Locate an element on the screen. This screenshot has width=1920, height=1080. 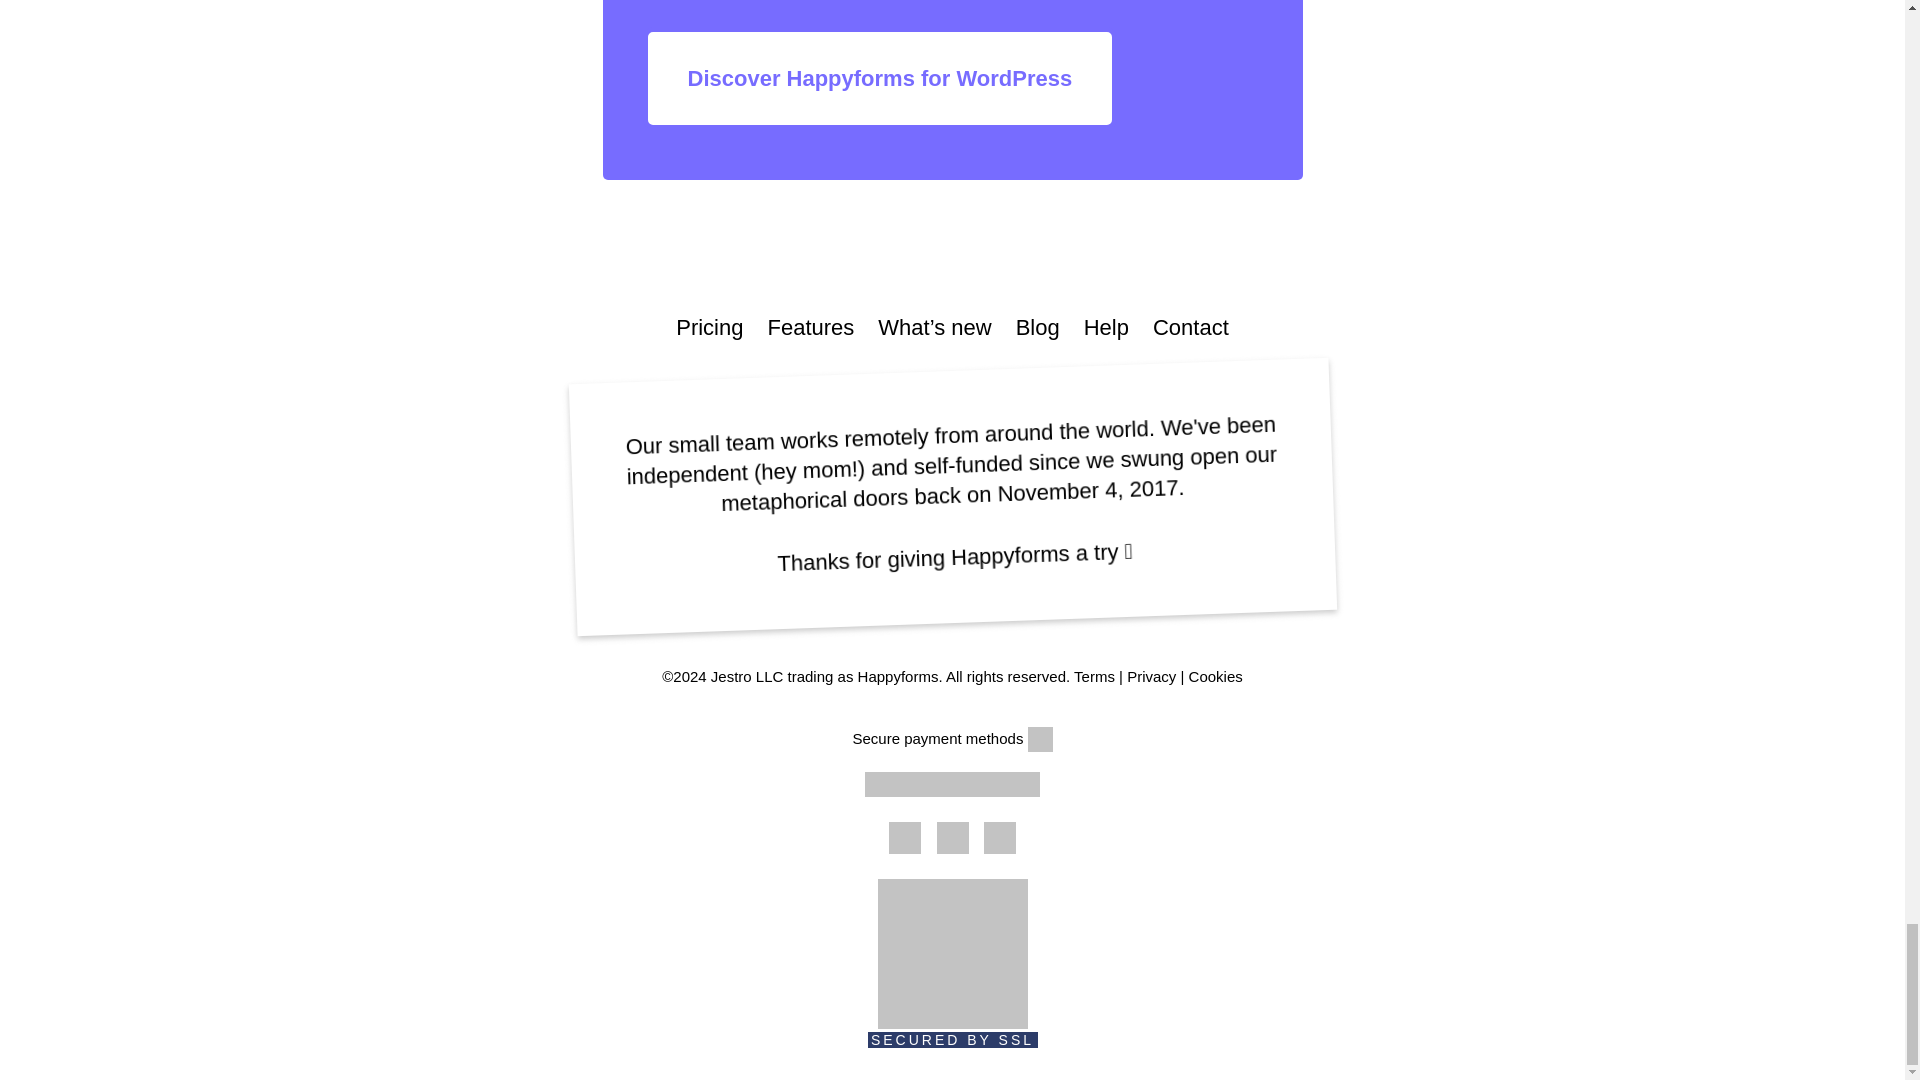
Blog is located at coordinates (1037, 328).